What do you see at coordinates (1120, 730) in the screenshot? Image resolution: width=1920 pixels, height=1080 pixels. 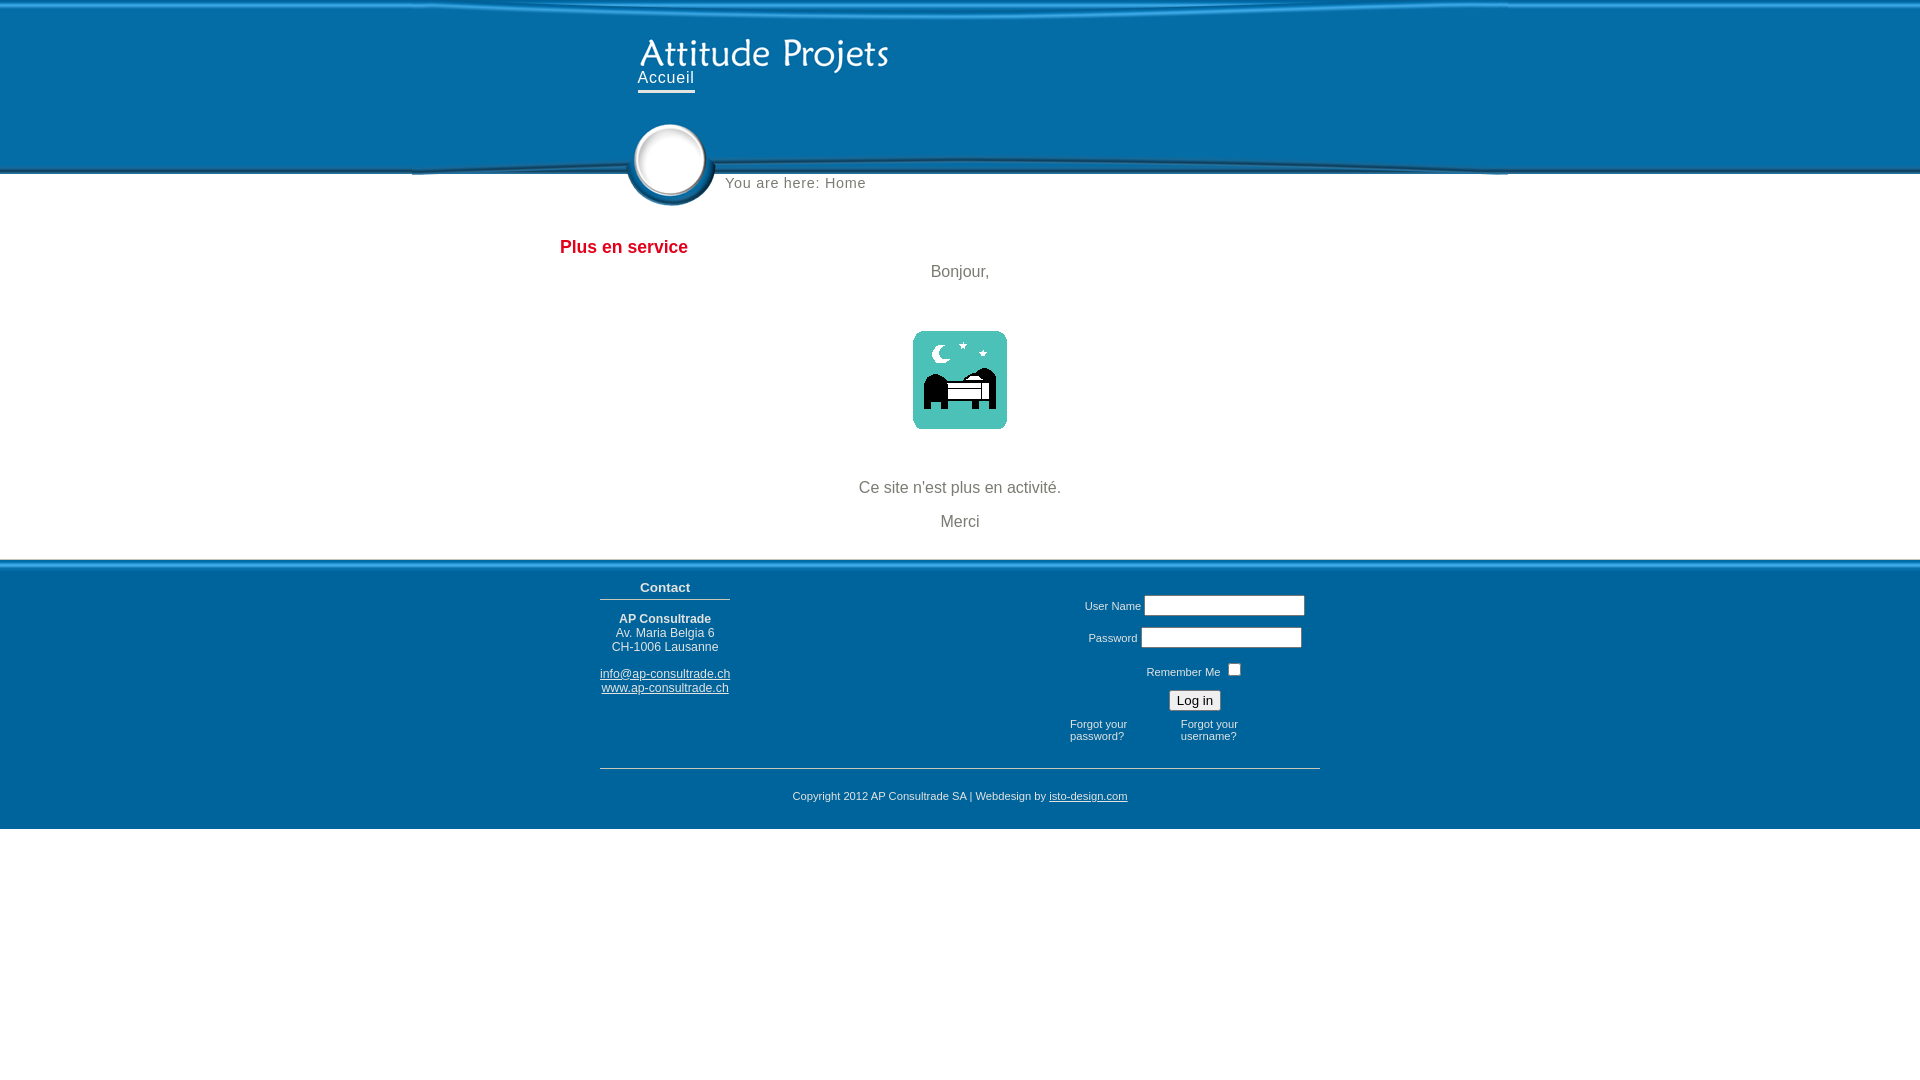 I see `Forgot your password?` at bounding box center [1120, 730].